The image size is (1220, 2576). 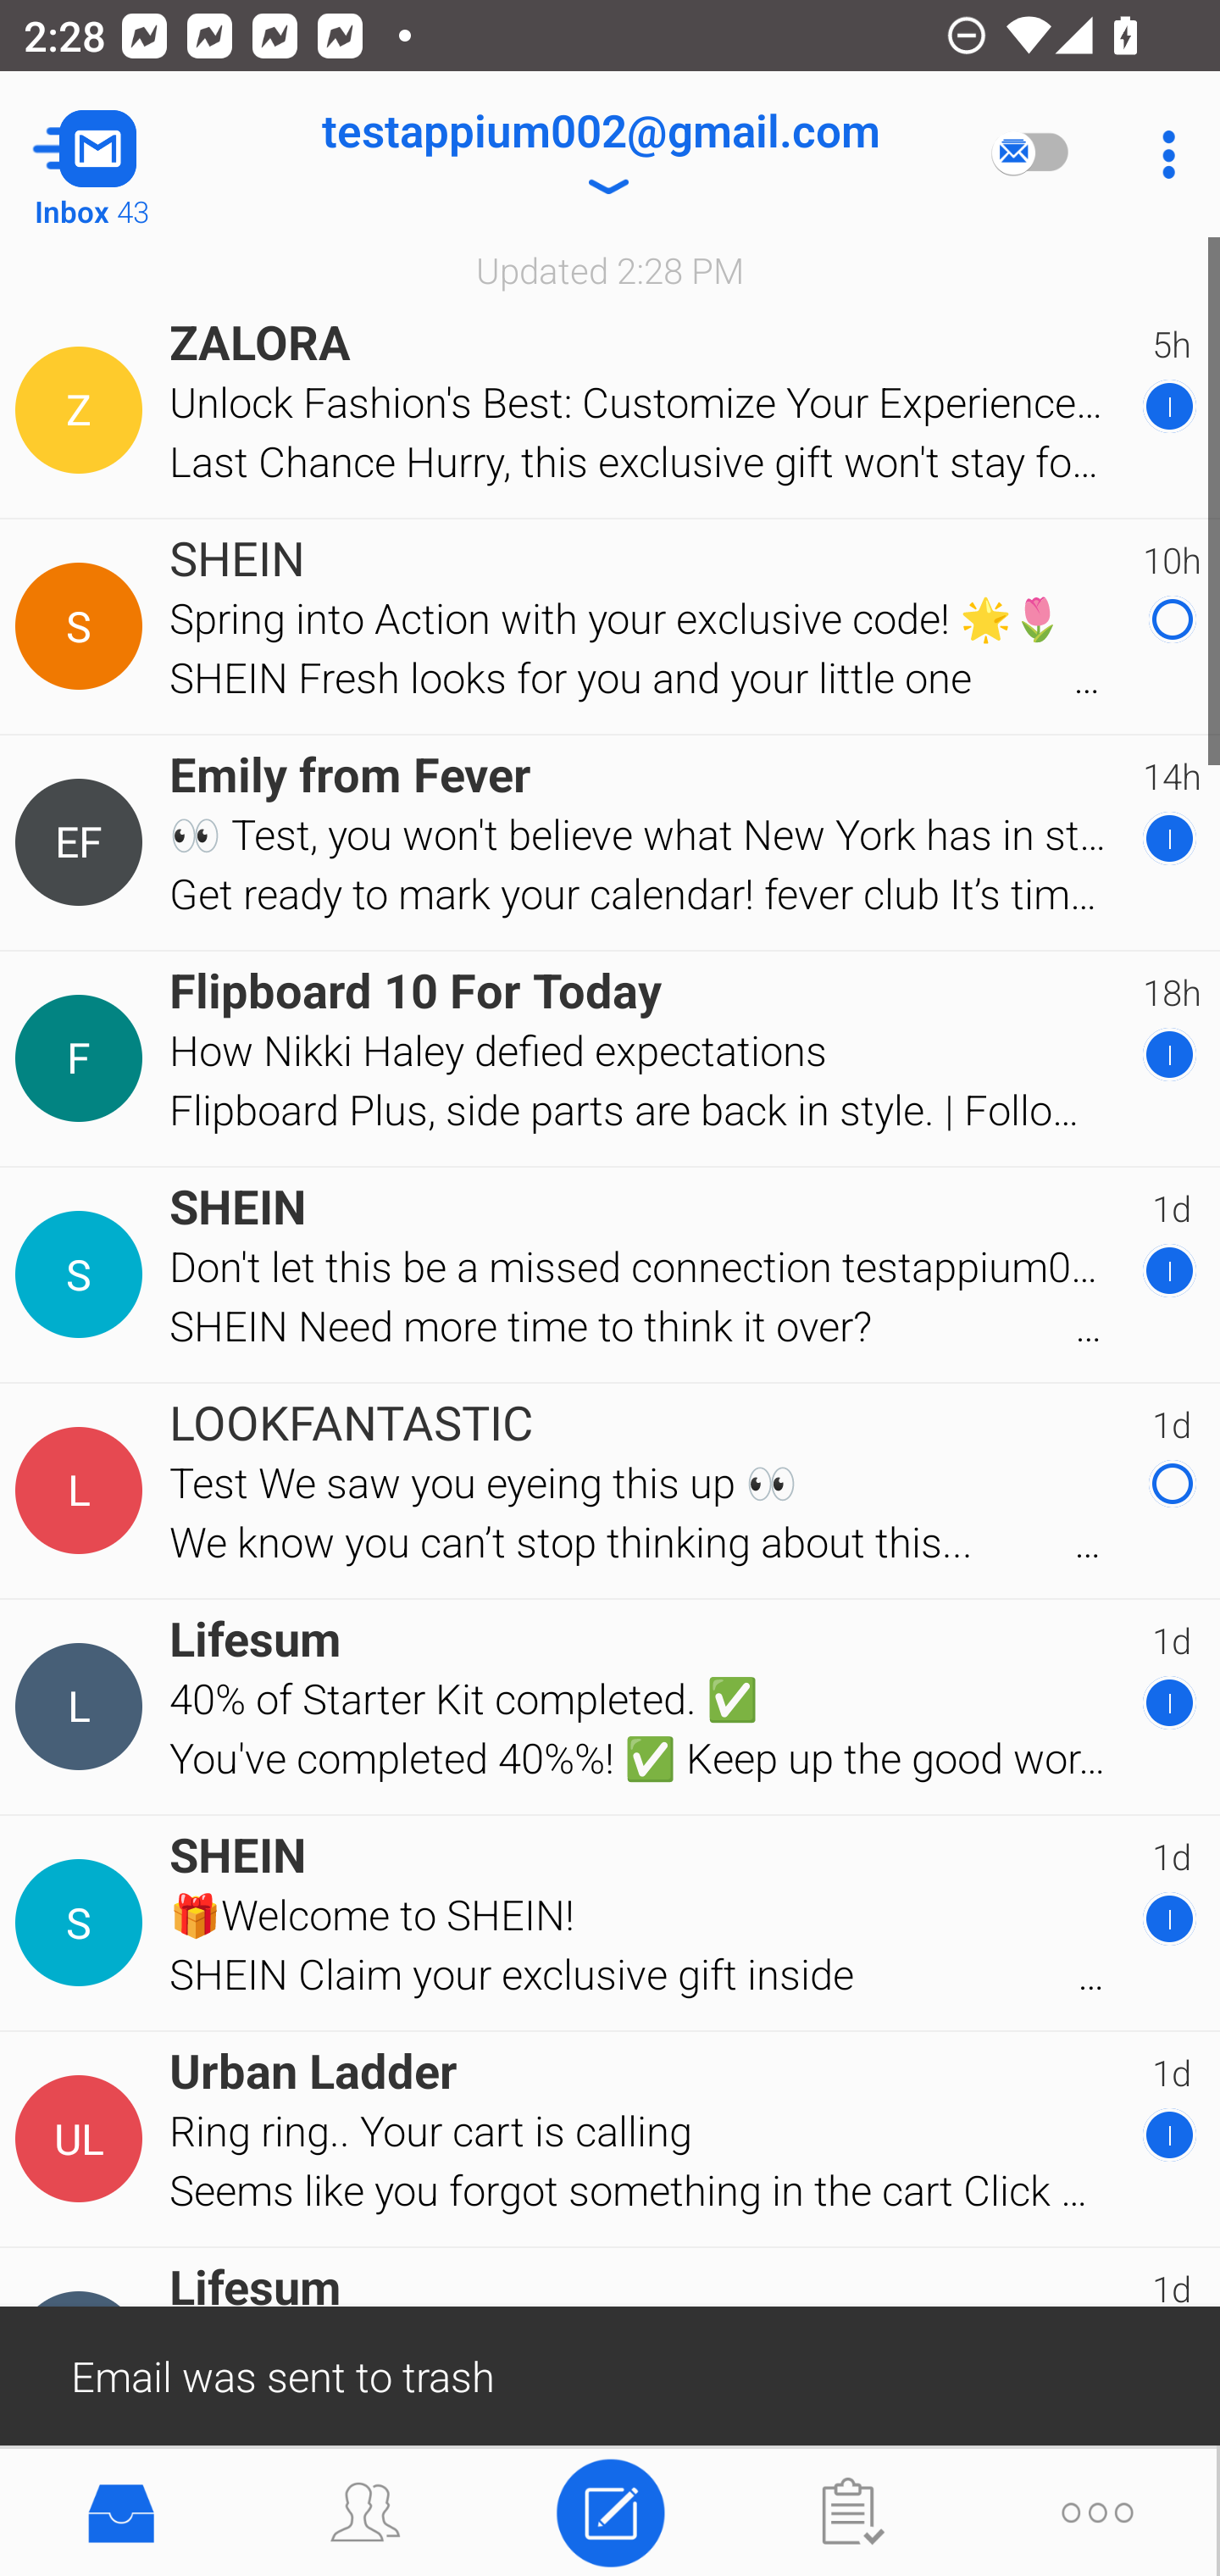 I want to click on Contact Details, so click(x=83, y=1490).